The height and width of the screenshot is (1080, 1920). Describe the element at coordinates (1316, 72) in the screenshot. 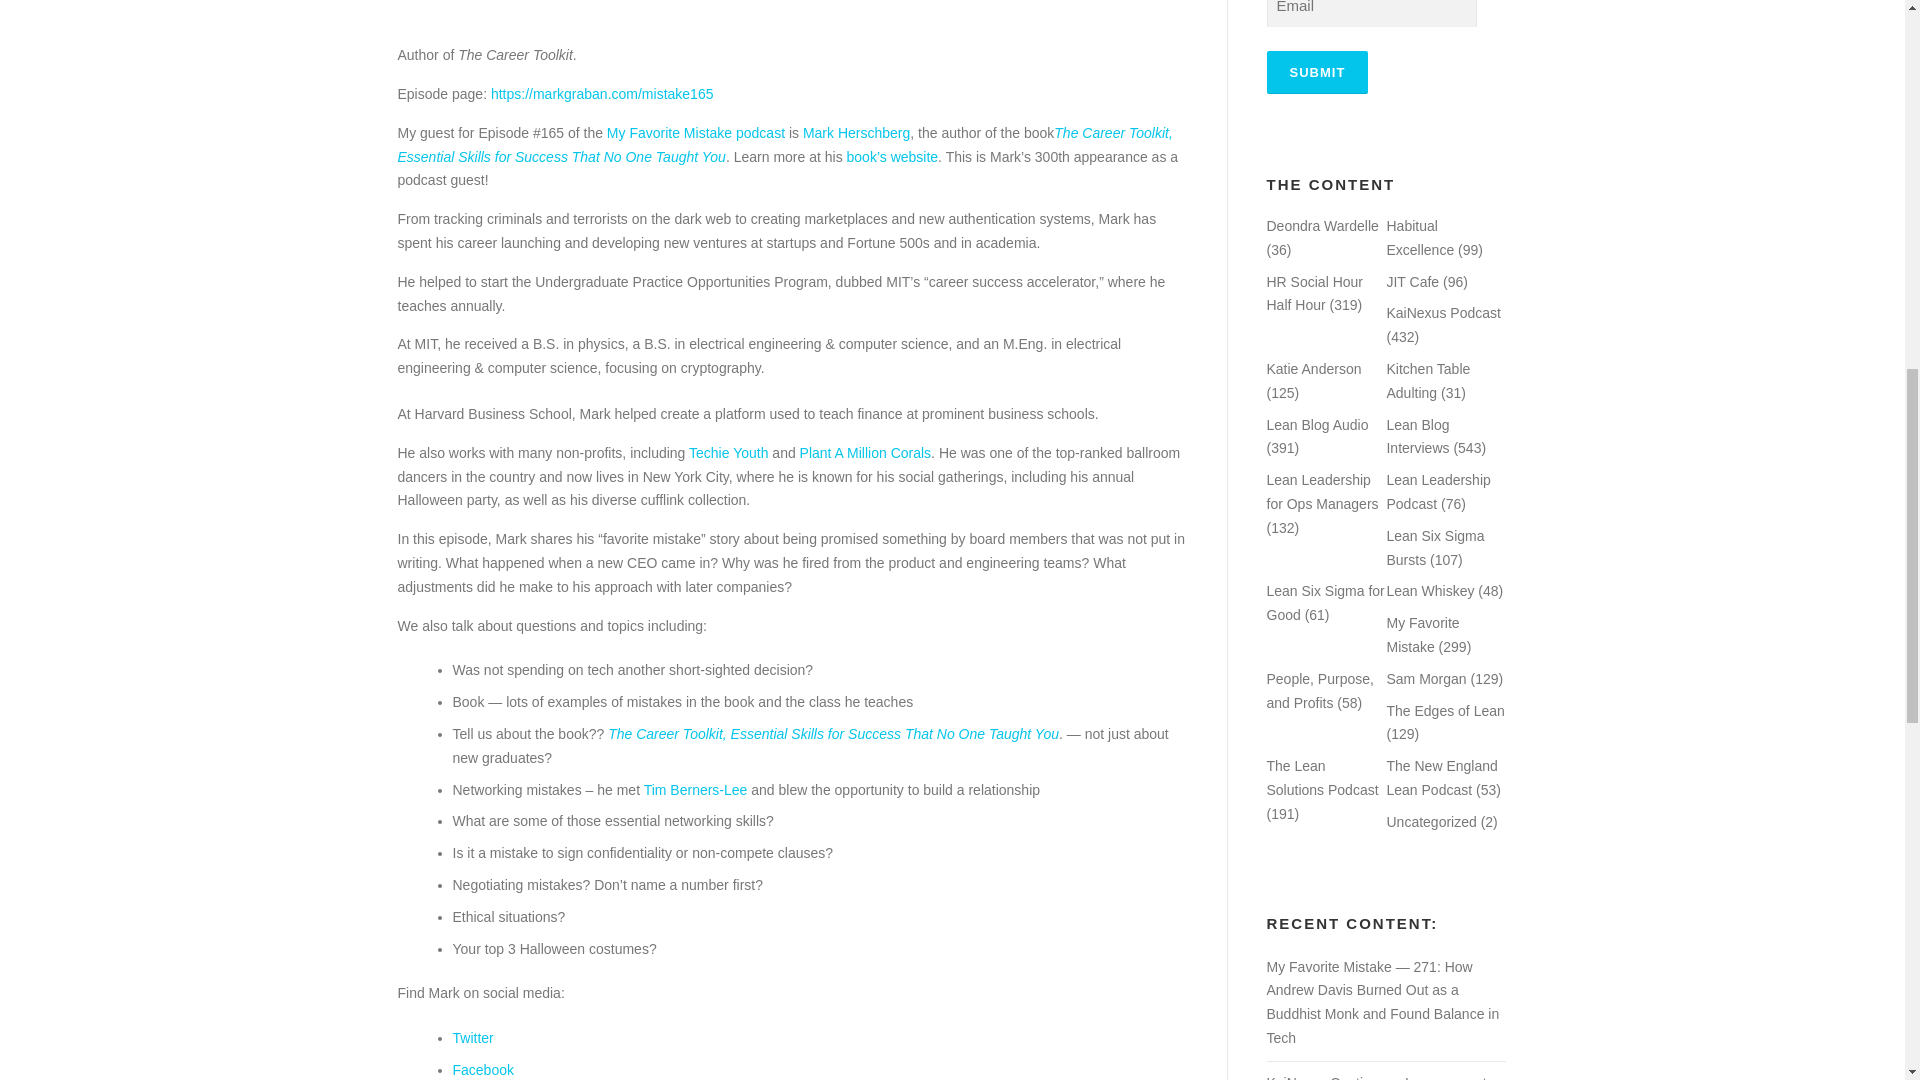

I see `Submit` at that location.